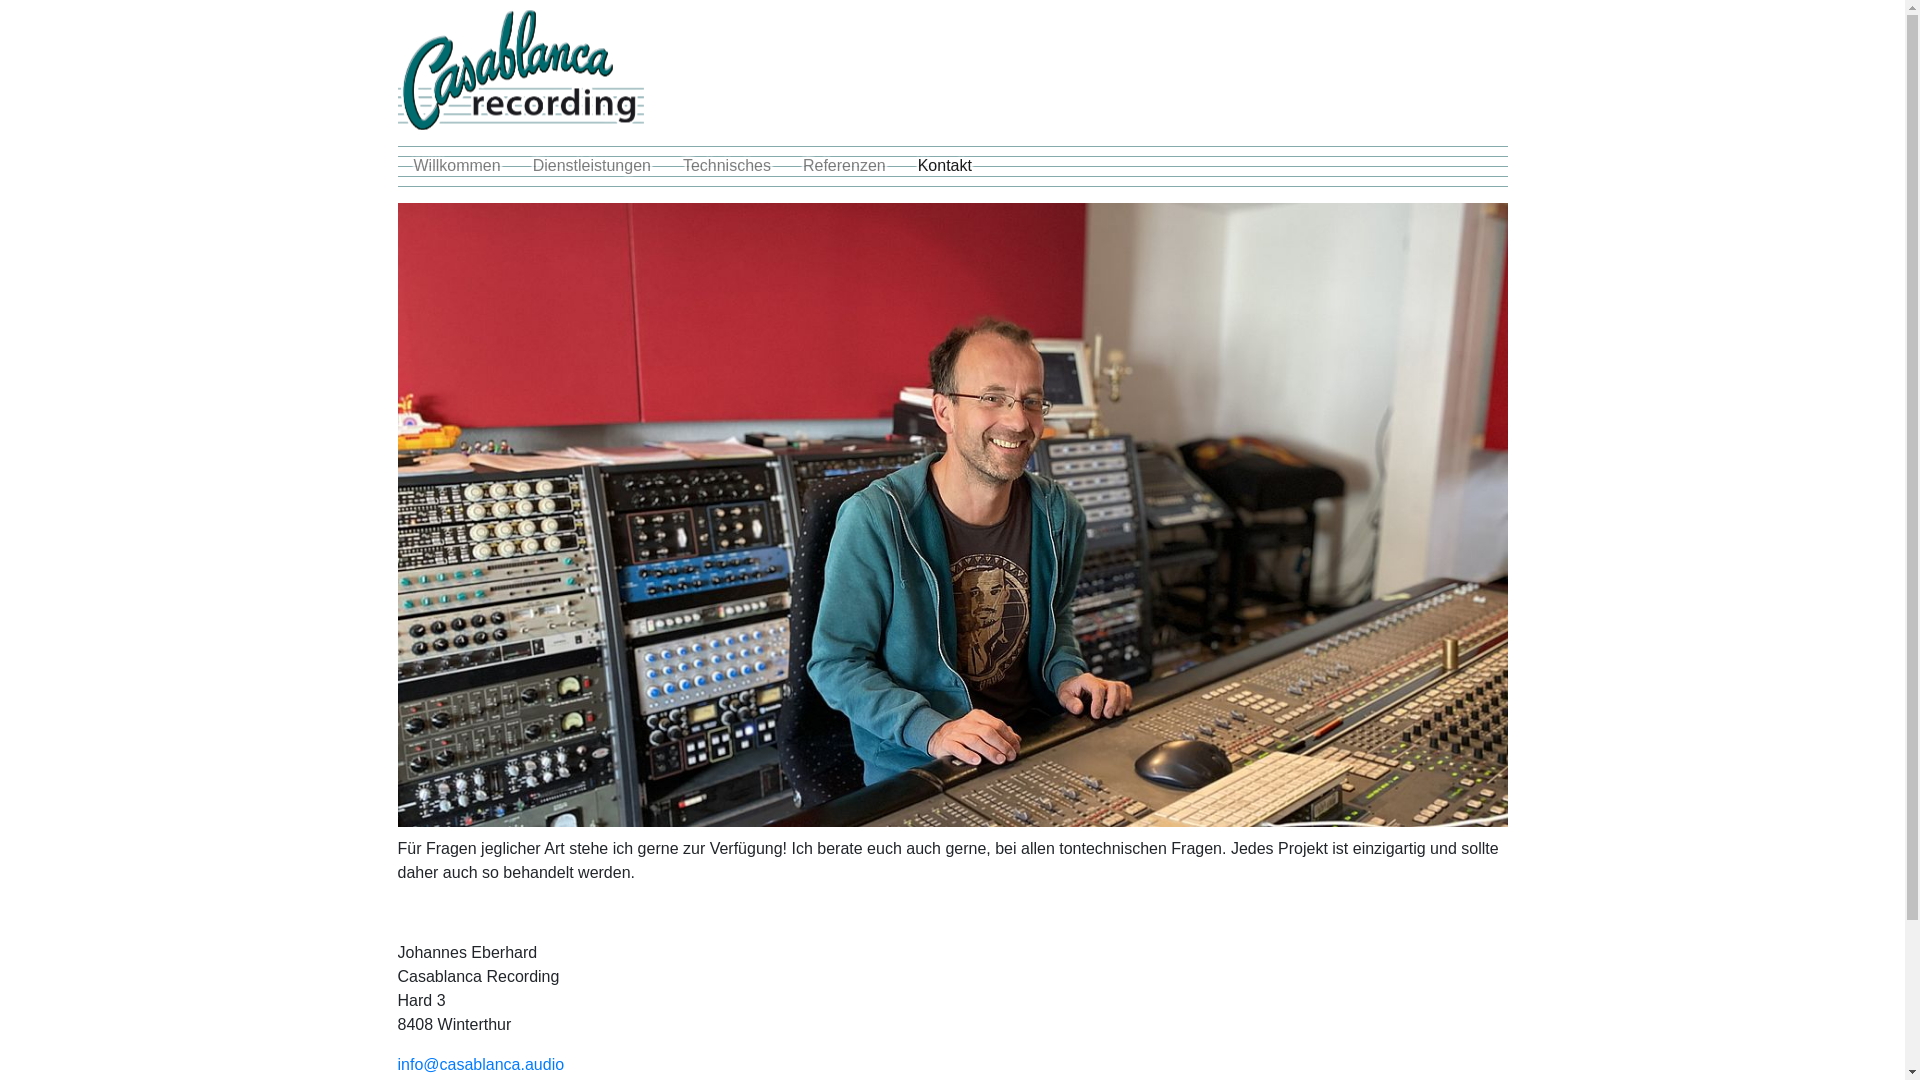 The width and height of the screenshot is (1920, 1080). I want to click on Dienstleistungen, so click(592, 166).